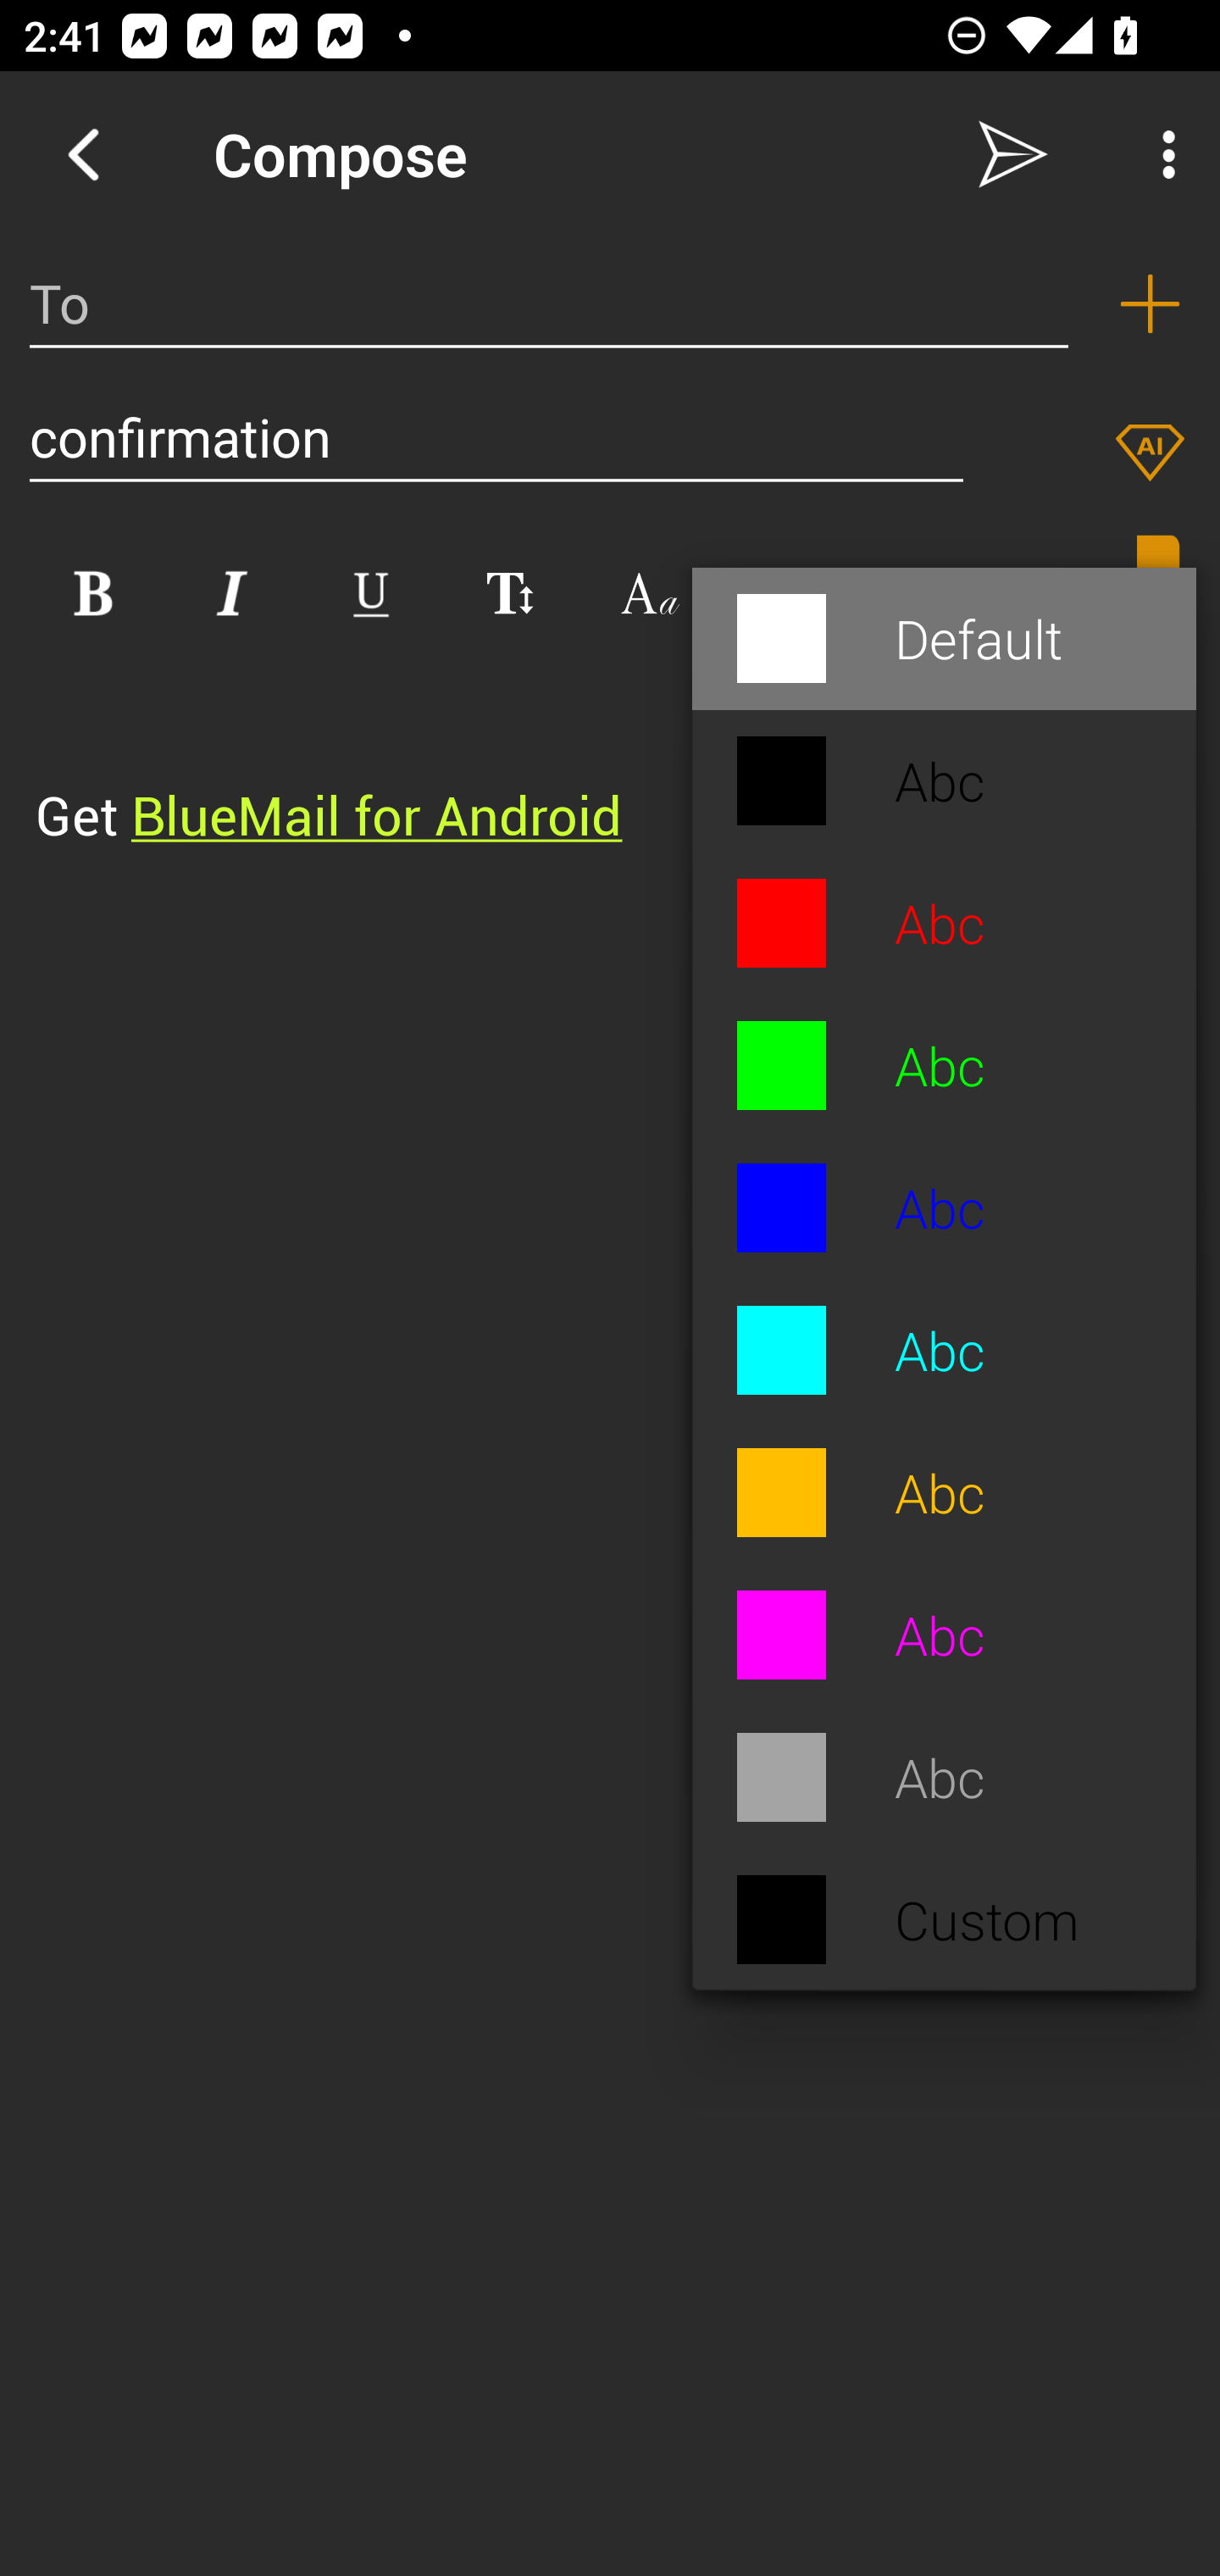 Image resolution: width=1220 pixels, height=2576 pixels. What do you see at coordinates (944, 781) in the screenshot?
I see `Abc` at bounding box center [944, 781].